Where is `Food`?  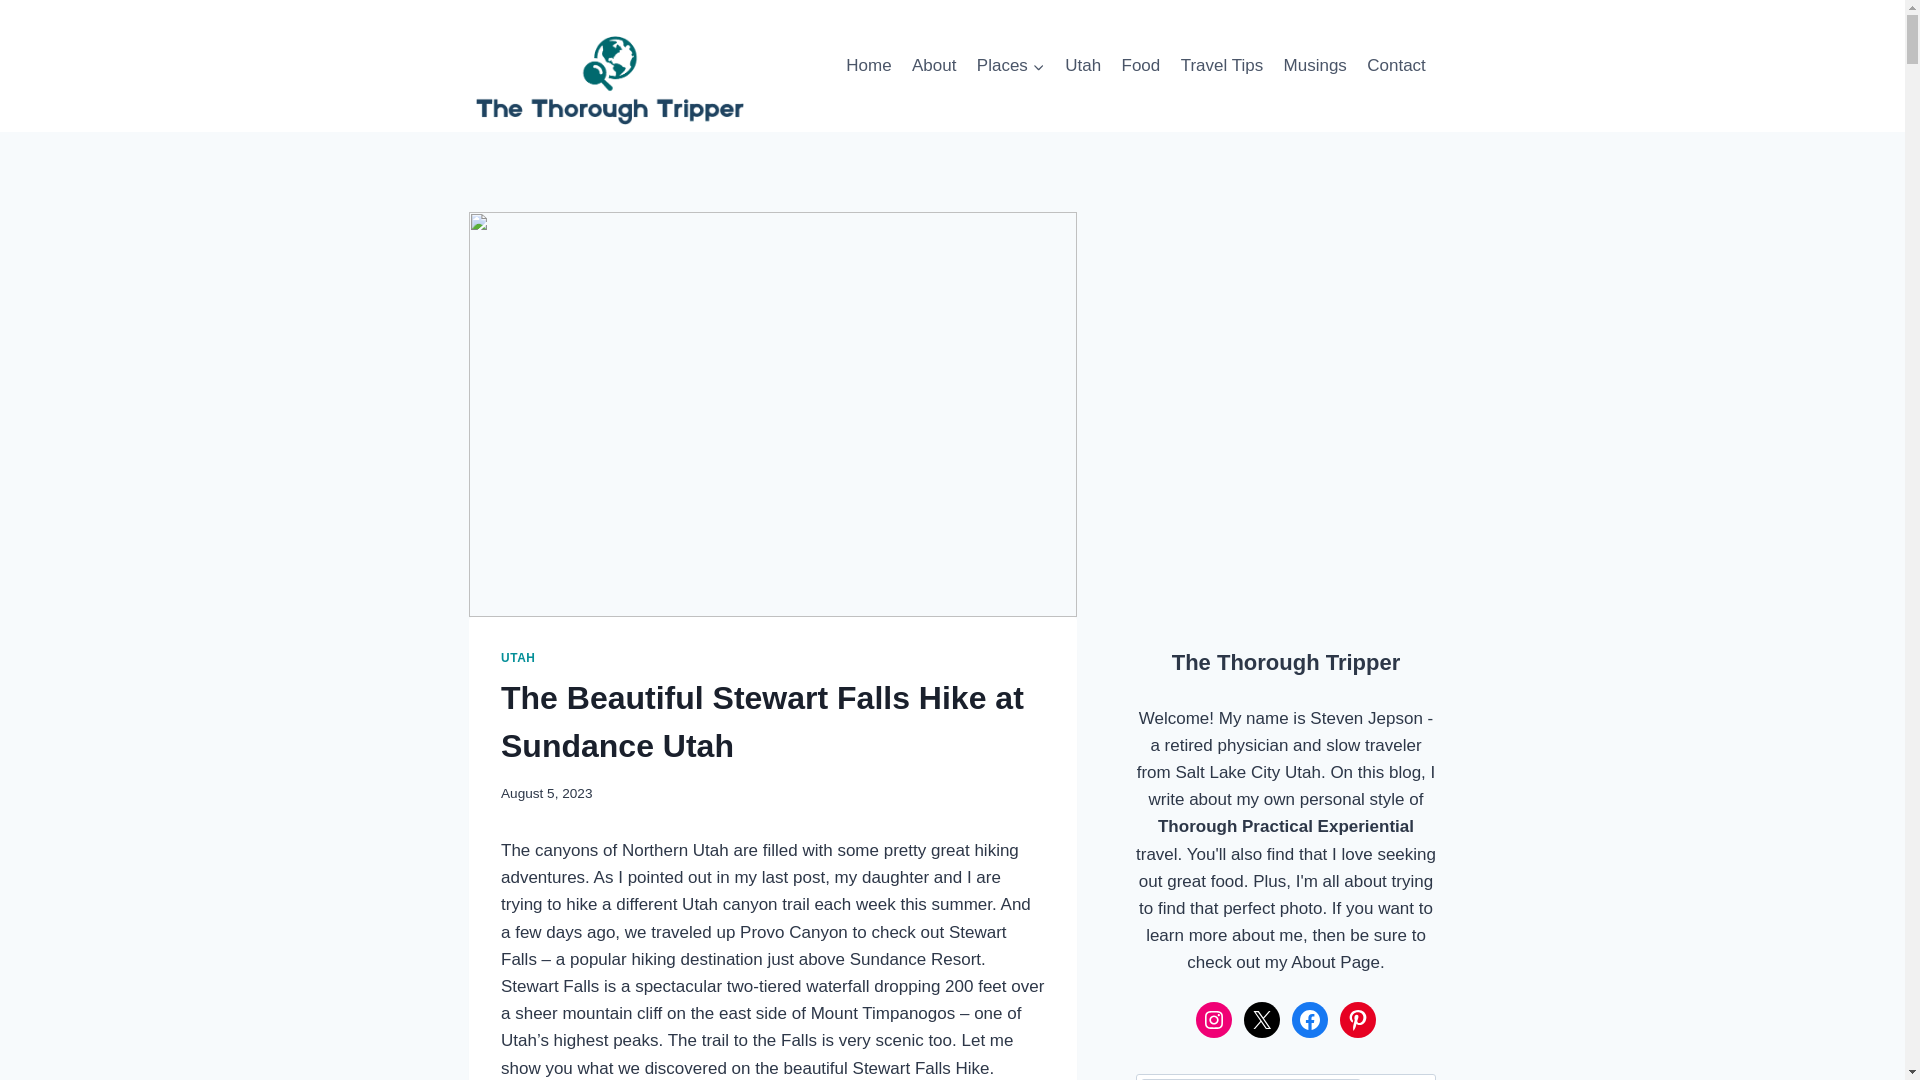 Food is located at coordinates (1140, 66).